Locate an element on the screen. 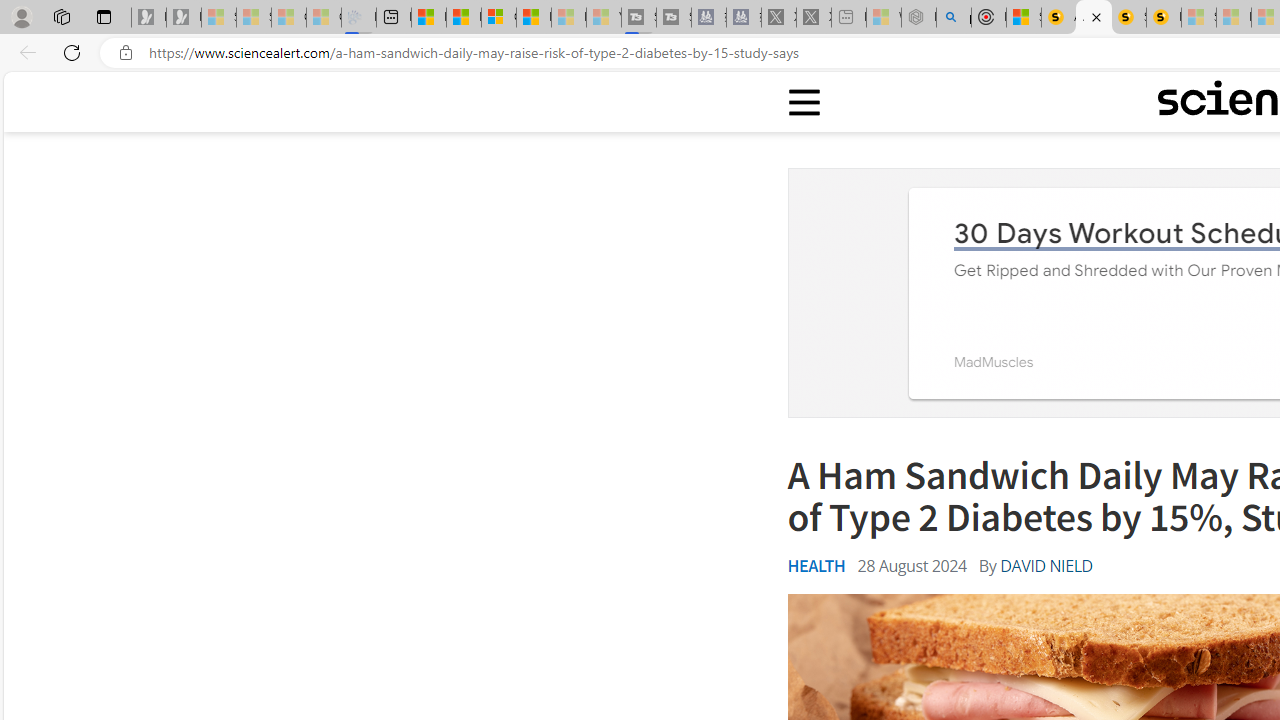  Streaming Coverage | T3 - Sleeping is located at coordinates (639, 18).